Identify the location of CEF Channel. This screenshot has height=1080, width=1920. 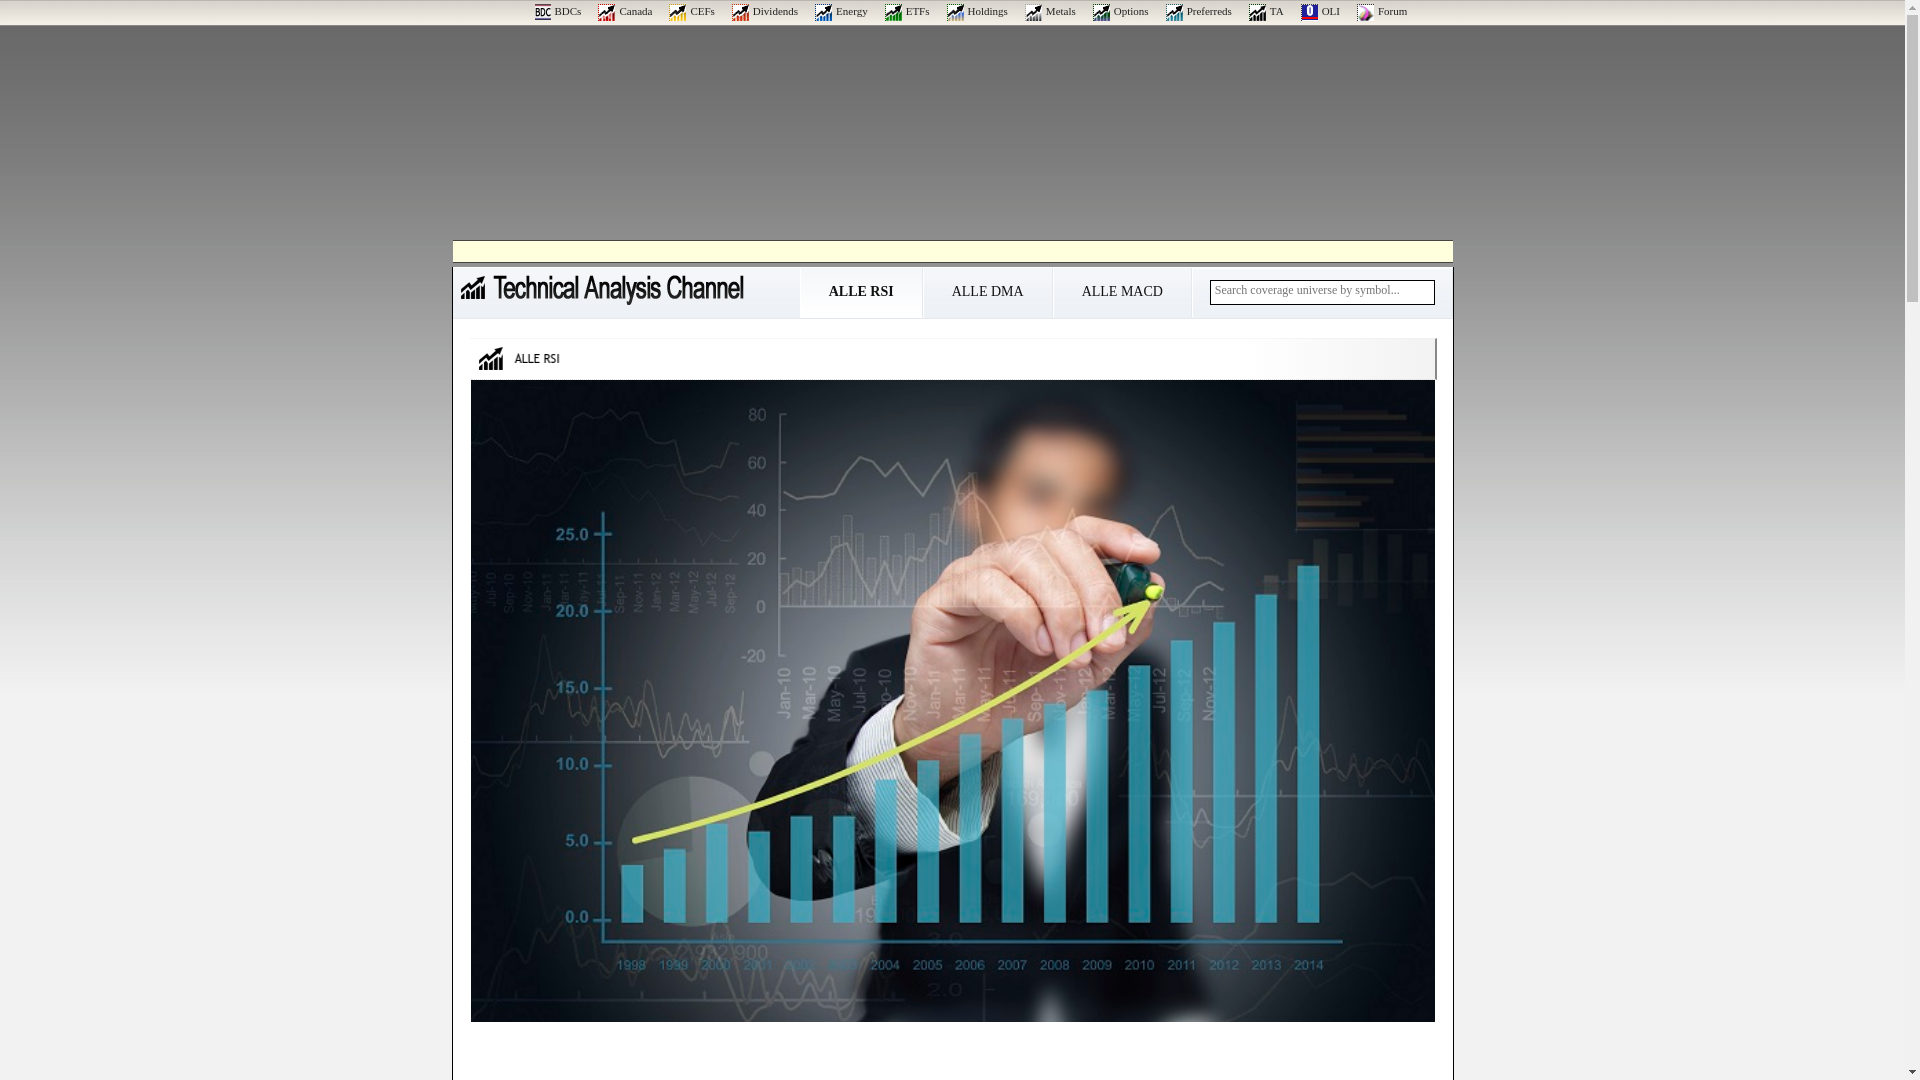
(691, 11).